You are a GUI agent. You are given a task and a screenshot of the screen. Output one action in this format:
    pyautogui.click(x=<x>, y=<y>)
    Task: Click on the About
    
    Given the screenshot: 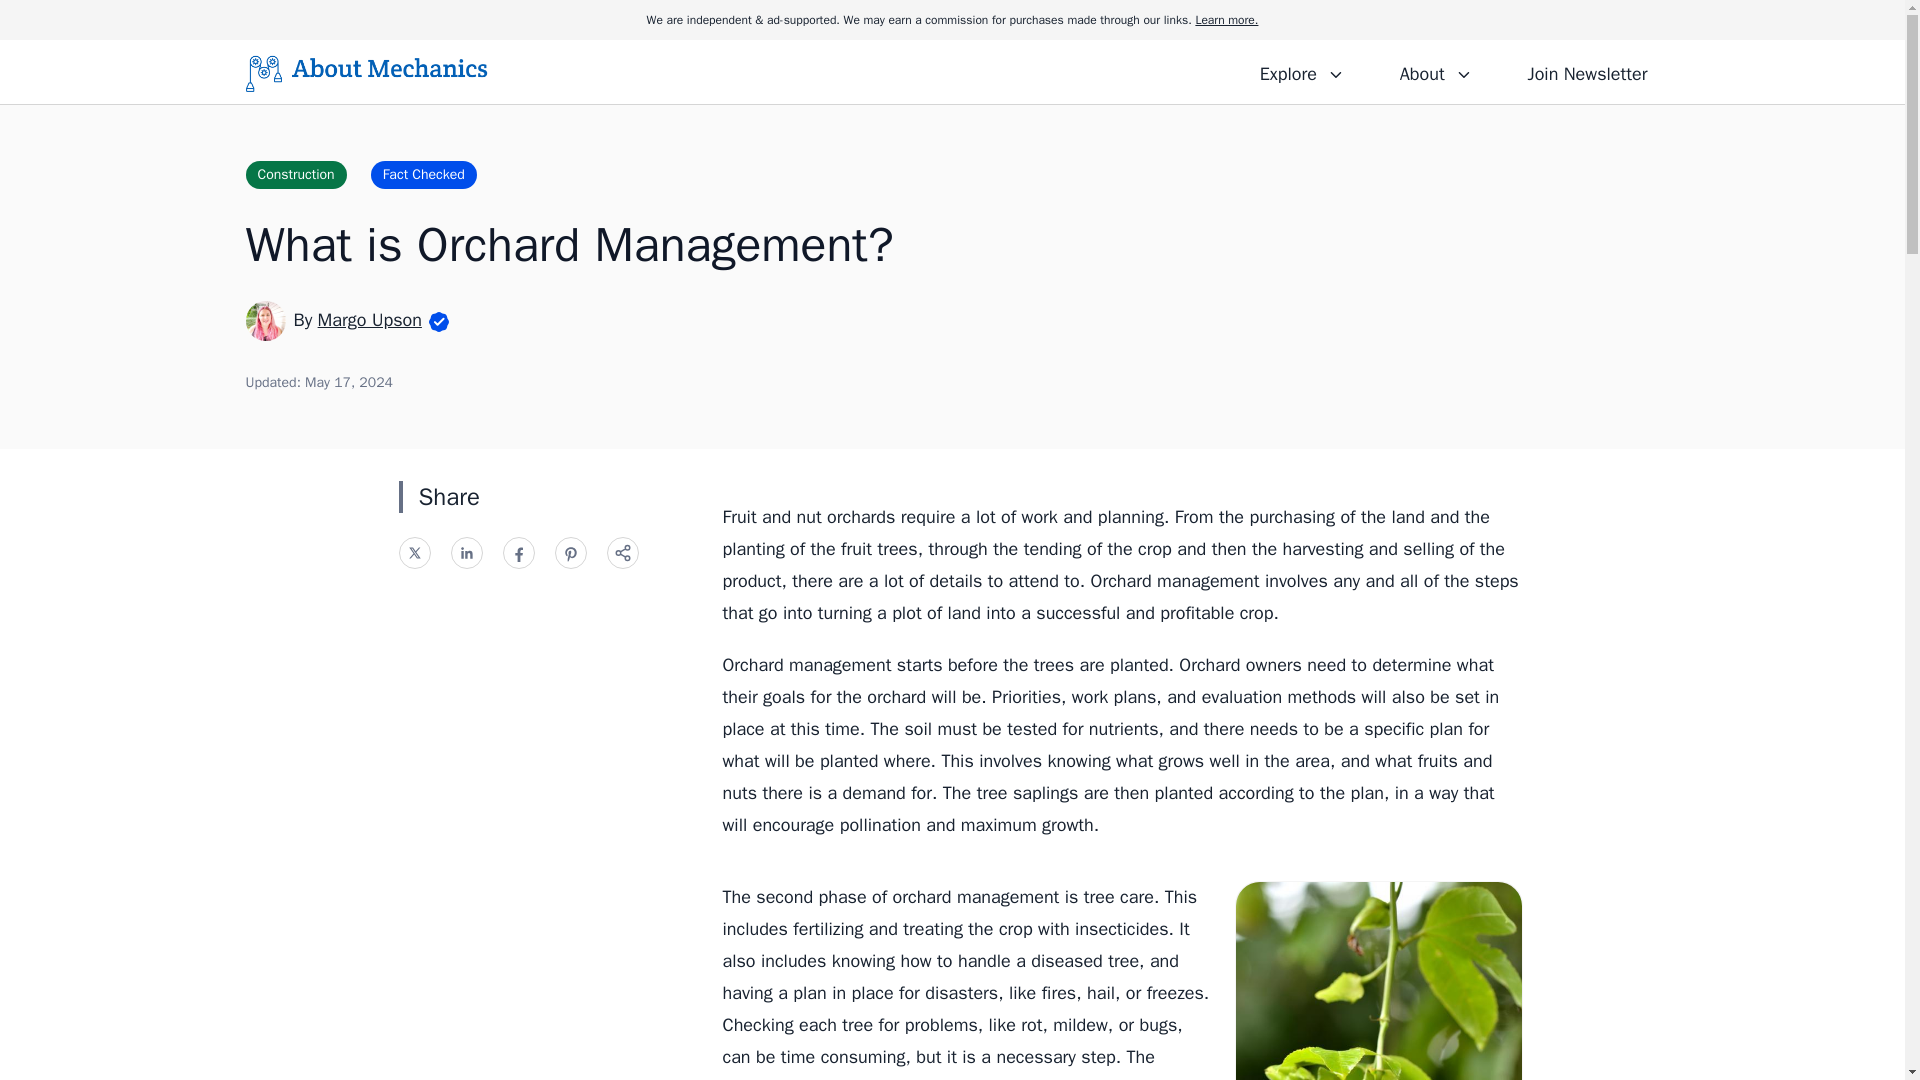 What is the action you would take?
    pyautogui.click(x=1435, y=71)
    